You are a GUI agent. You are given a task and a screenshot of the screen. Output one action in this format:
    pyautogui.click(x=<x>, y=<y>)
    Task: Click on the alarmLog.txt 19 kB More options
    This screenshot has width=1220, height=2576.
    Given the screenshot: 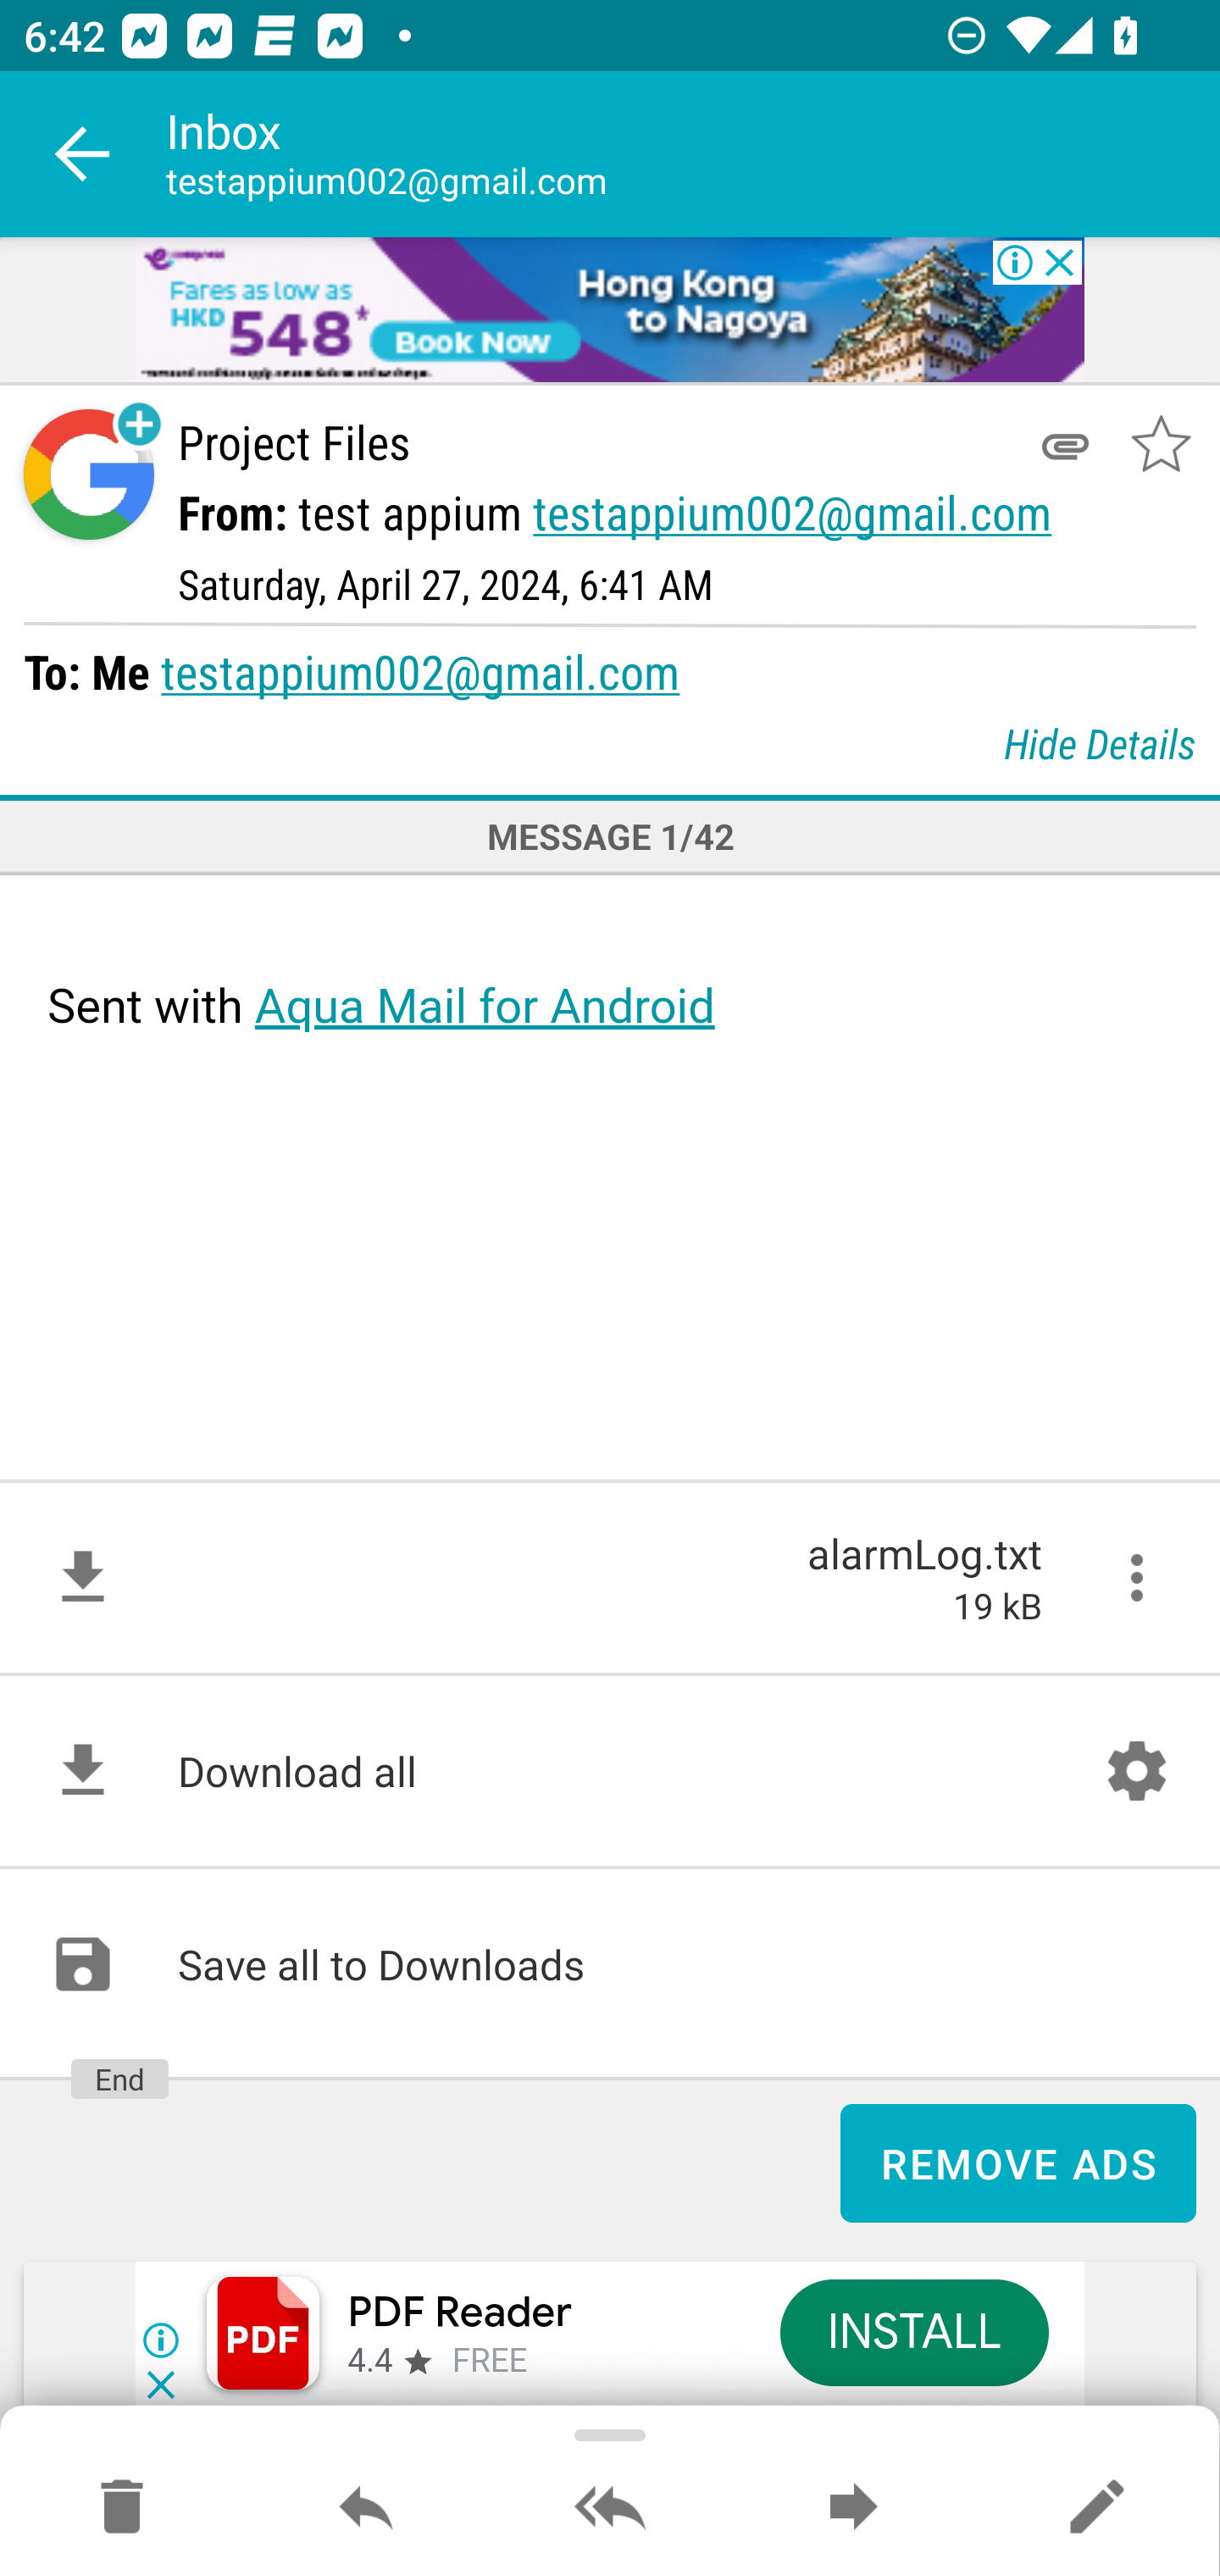 What is the action you would take?
    pyautogui.click(x=610, y=1578)
    